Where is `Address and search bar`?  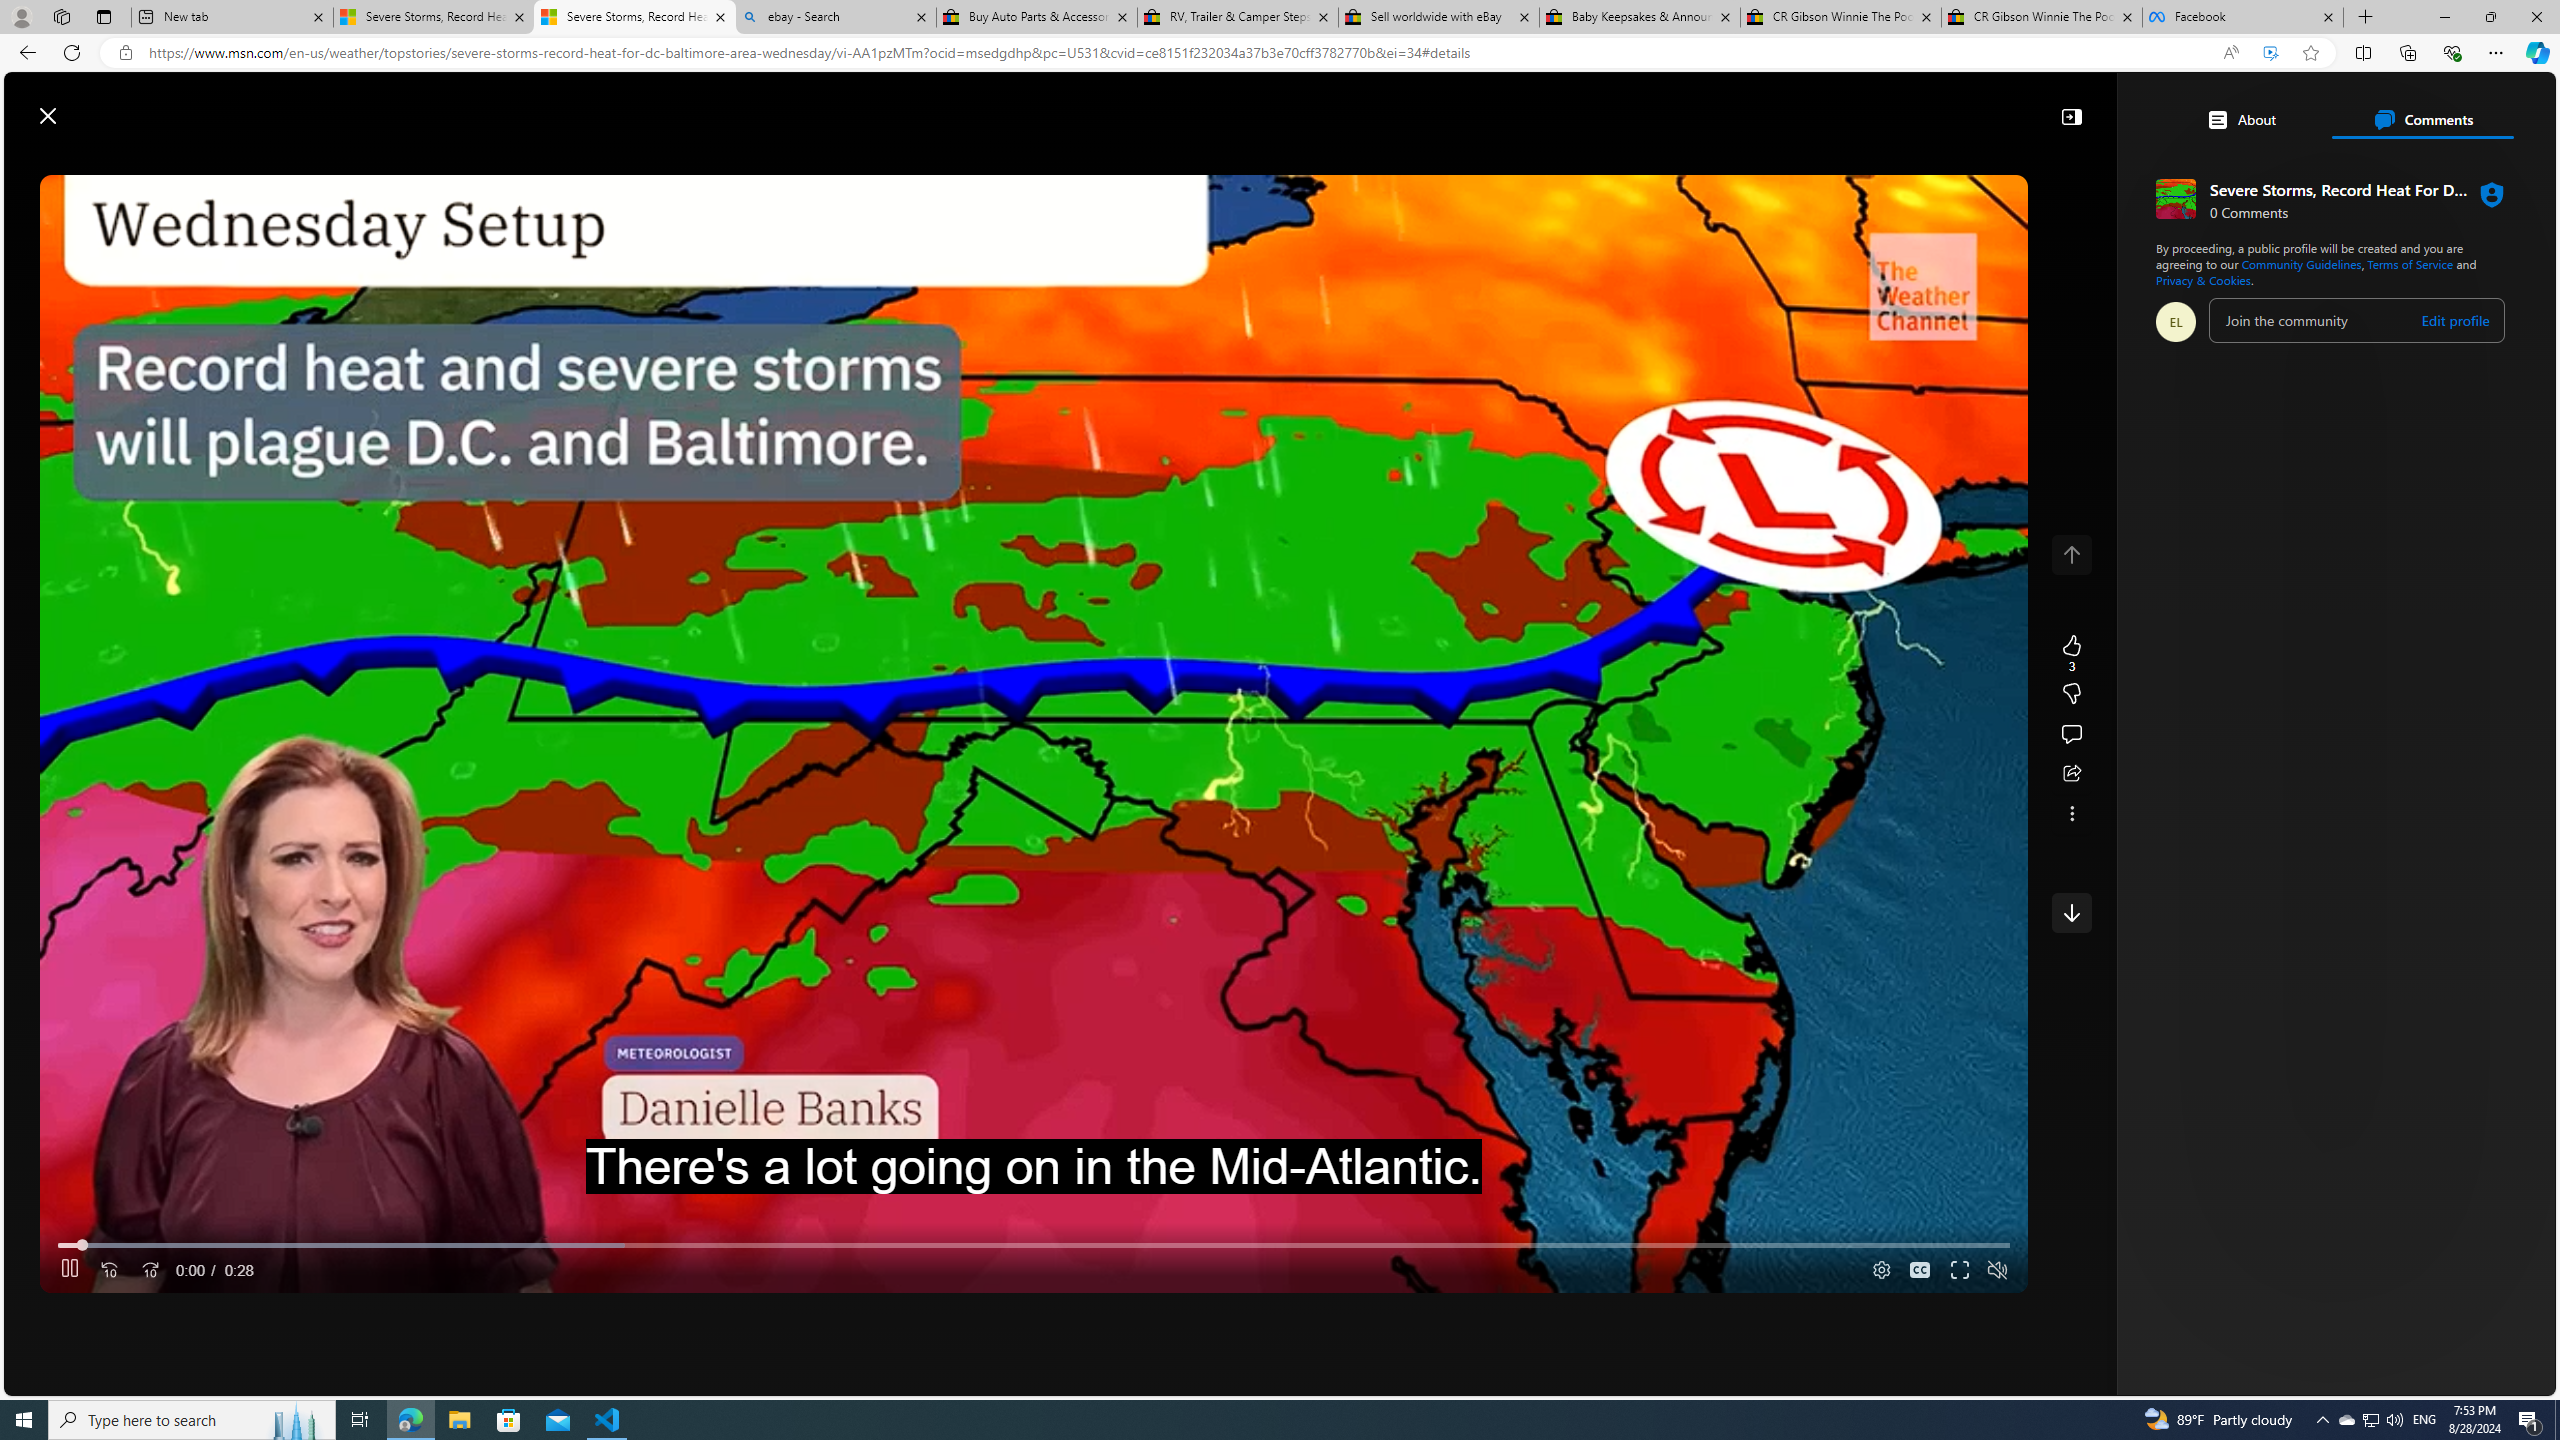
Address and search bar is located at coordinates (1177, 53).